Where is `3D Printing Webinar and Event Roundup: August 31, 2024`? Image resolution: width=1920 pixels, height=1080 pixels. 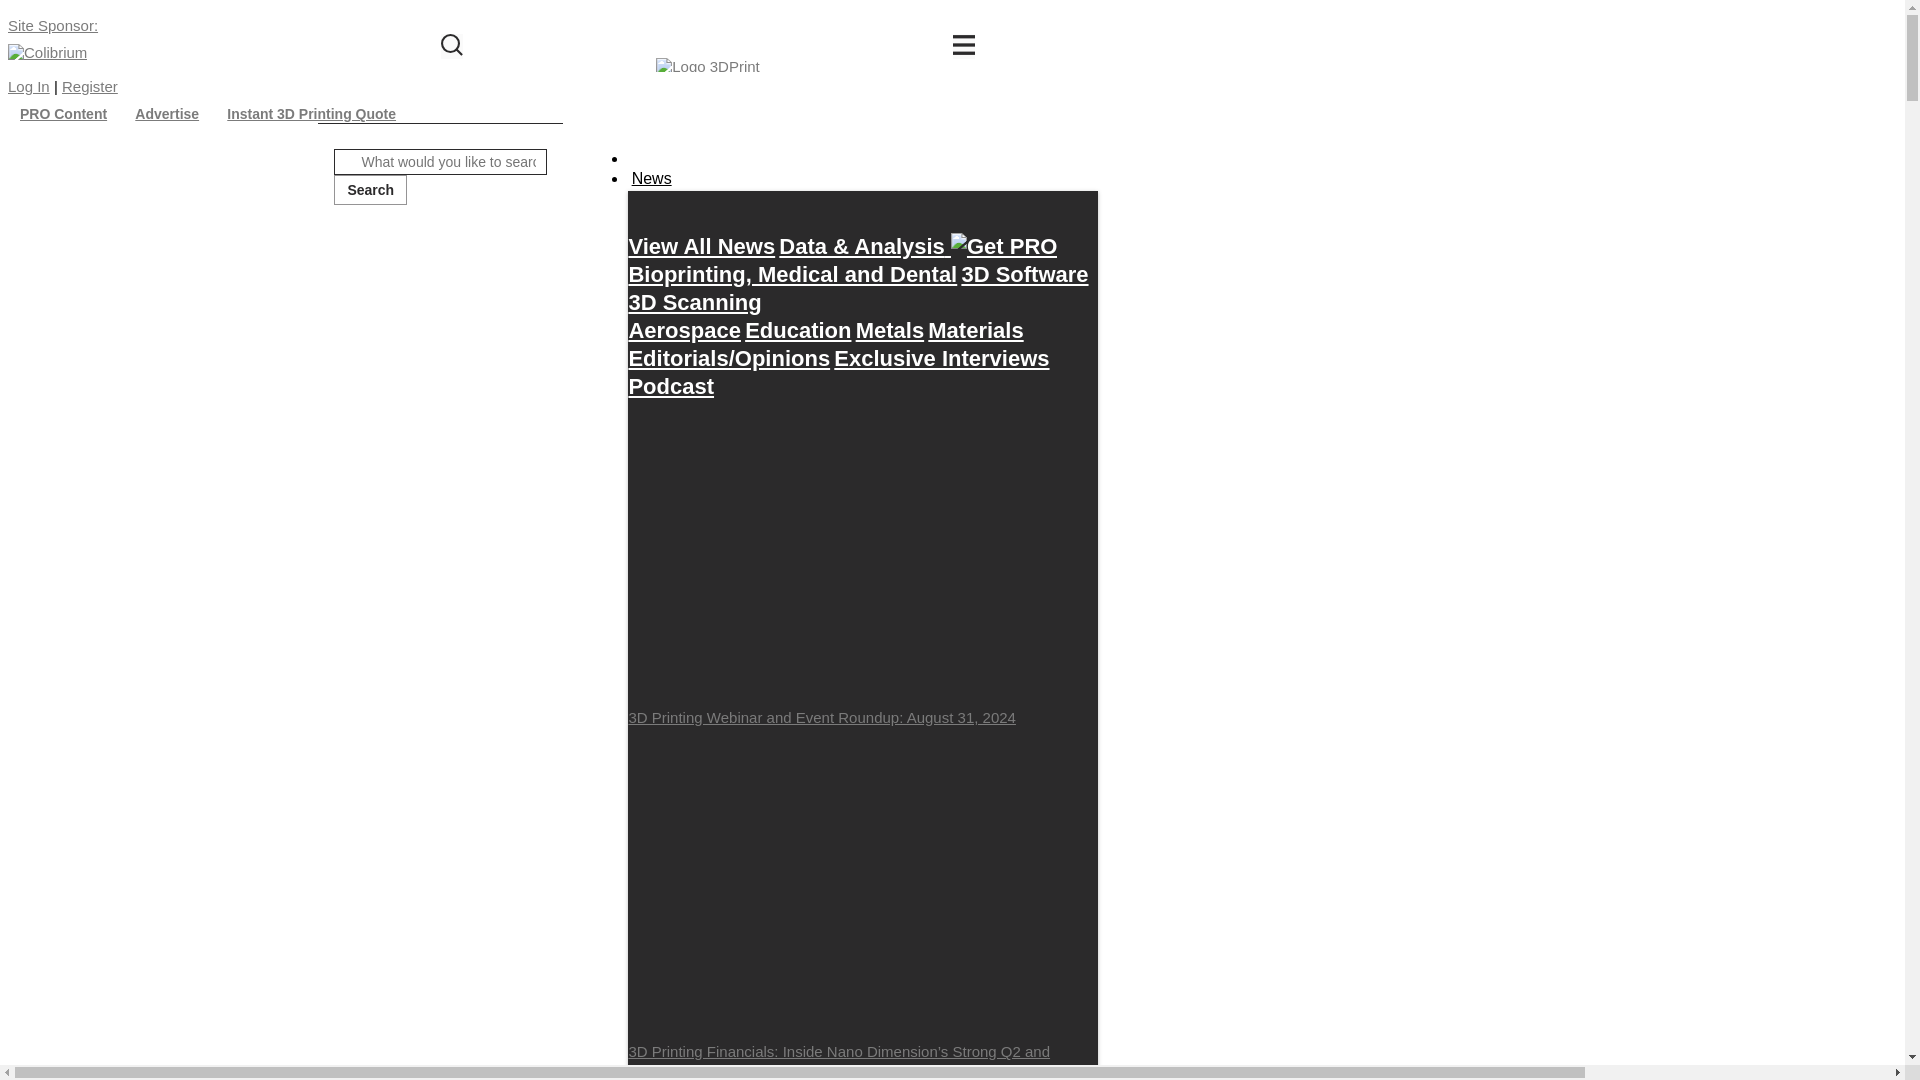
3D Printing Webinar and Event Roundup: August 31, 2024 is located at coordinates (862, 564).